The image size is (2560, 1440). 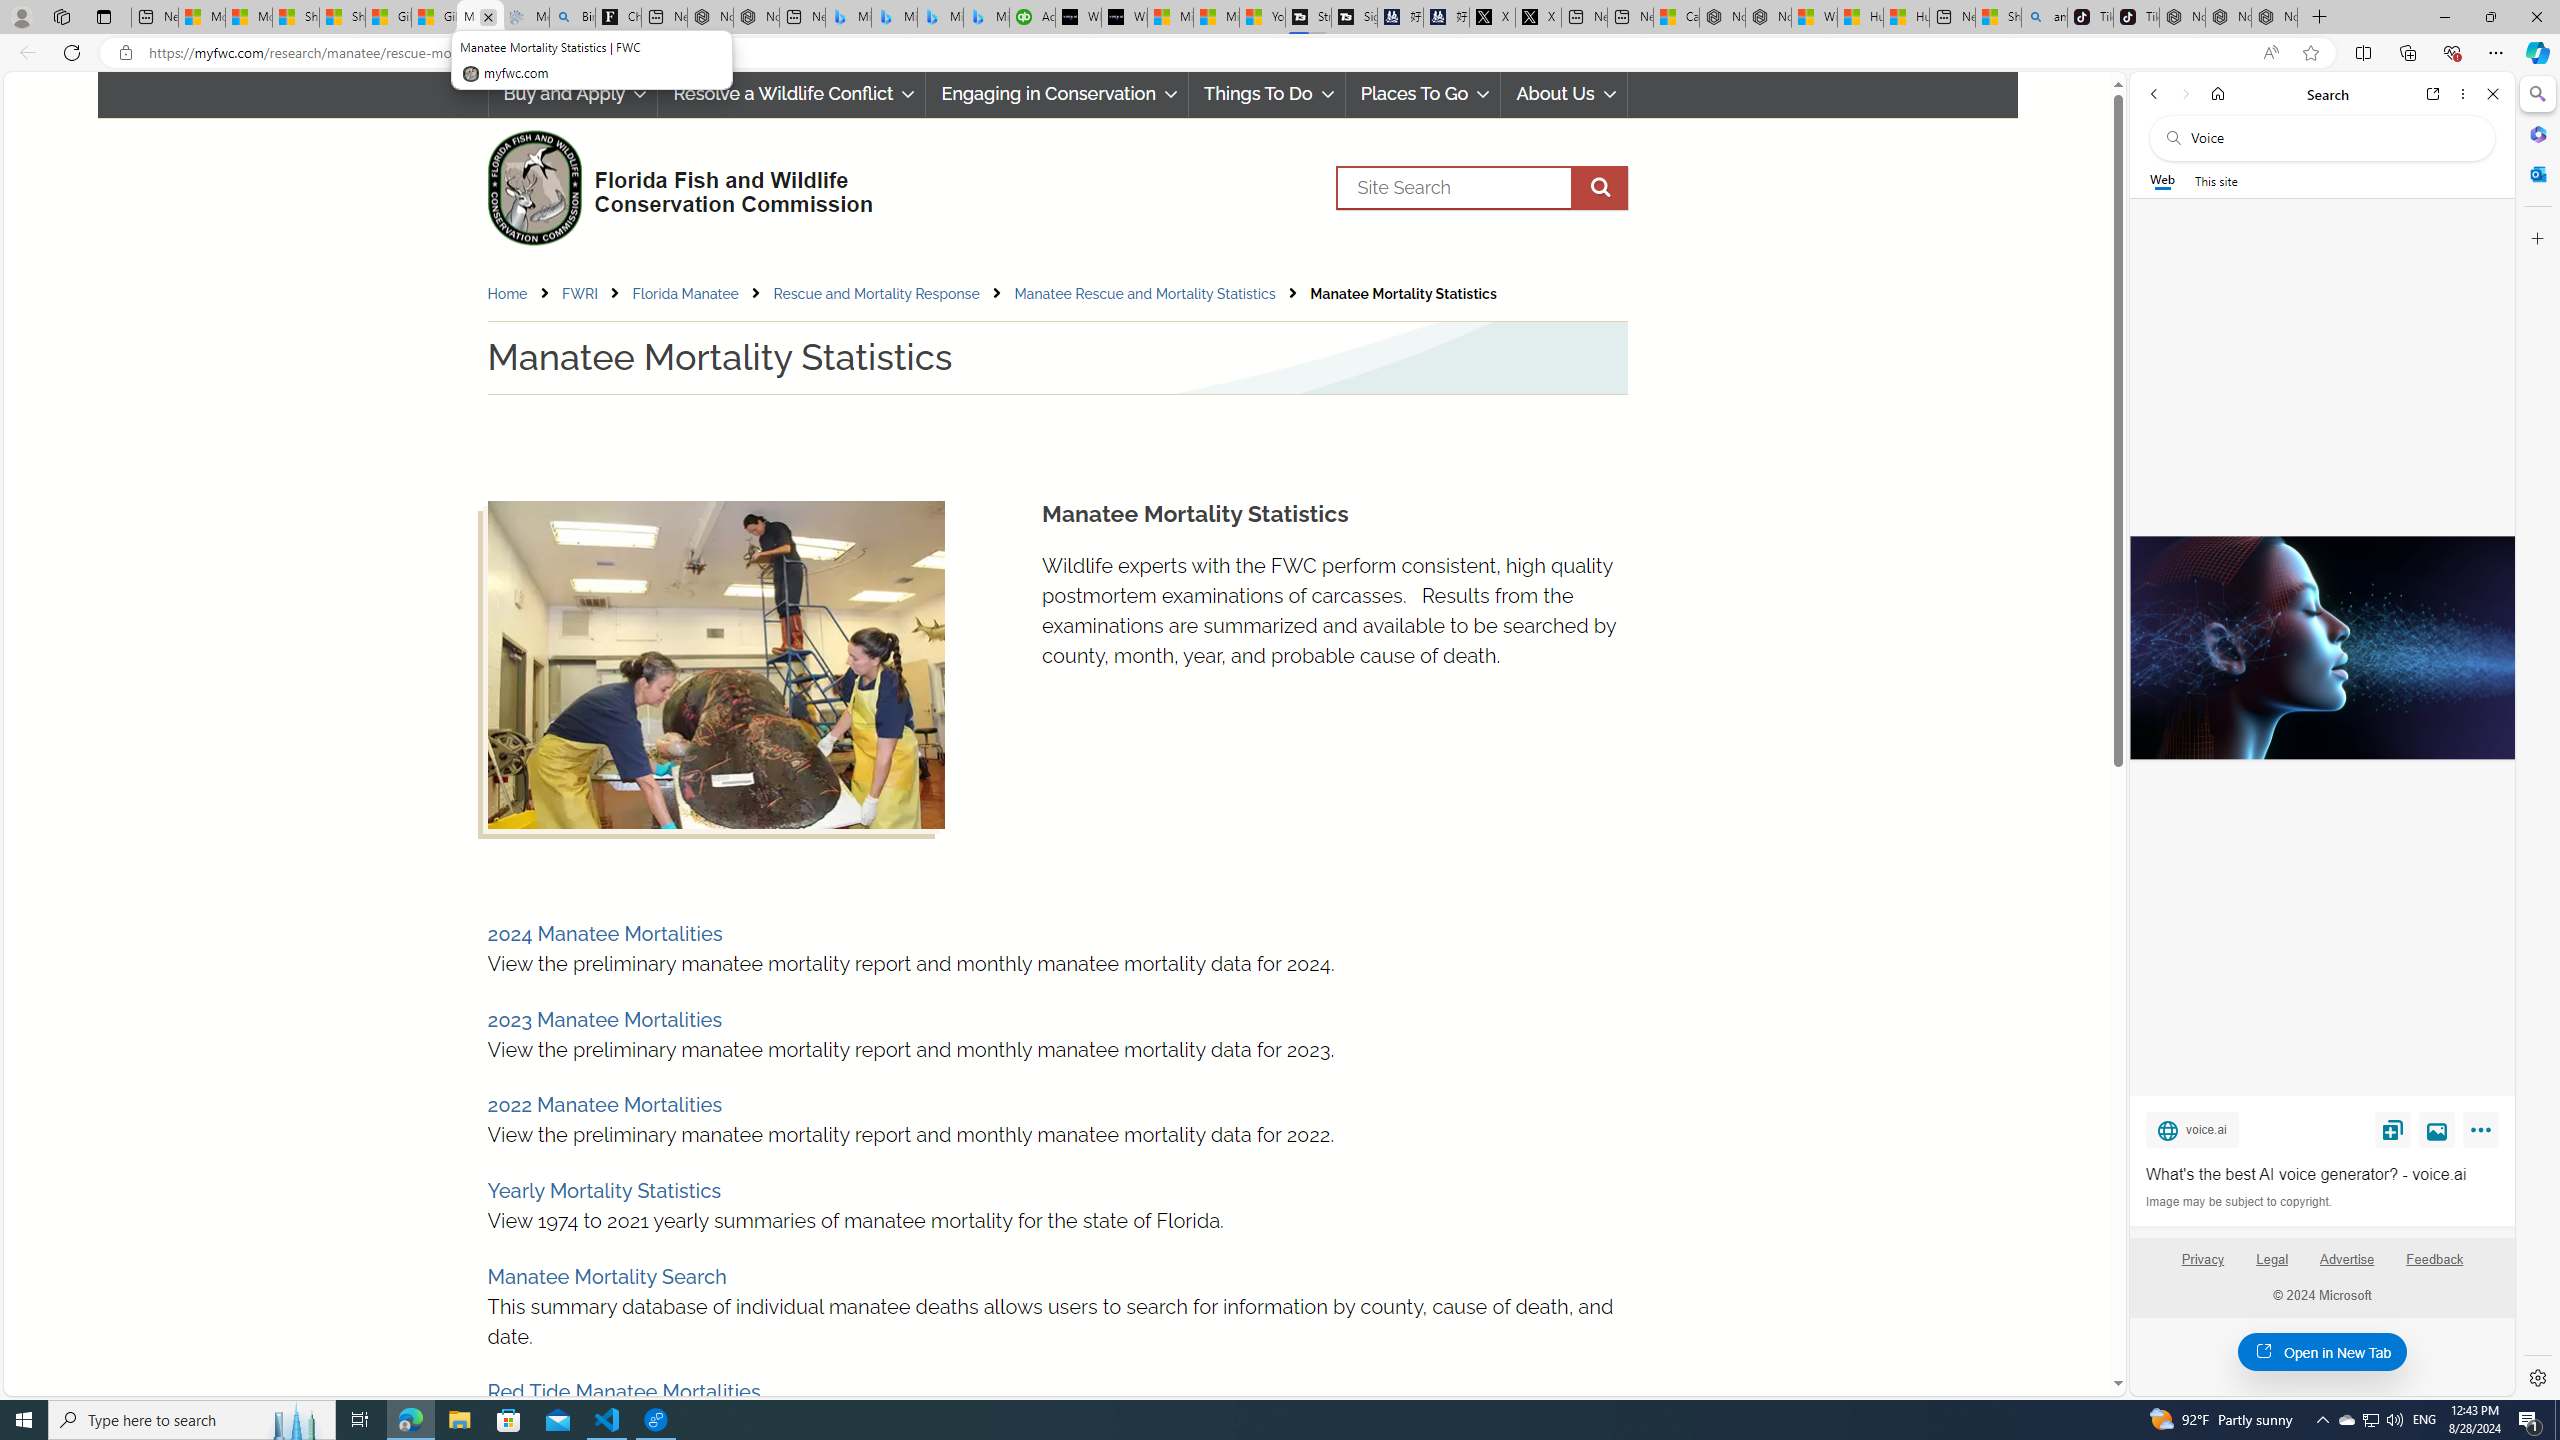 What do you see at coordinates (2464, 94) in the screenshot?
I see `More options` at bounding box center [2464, 94].